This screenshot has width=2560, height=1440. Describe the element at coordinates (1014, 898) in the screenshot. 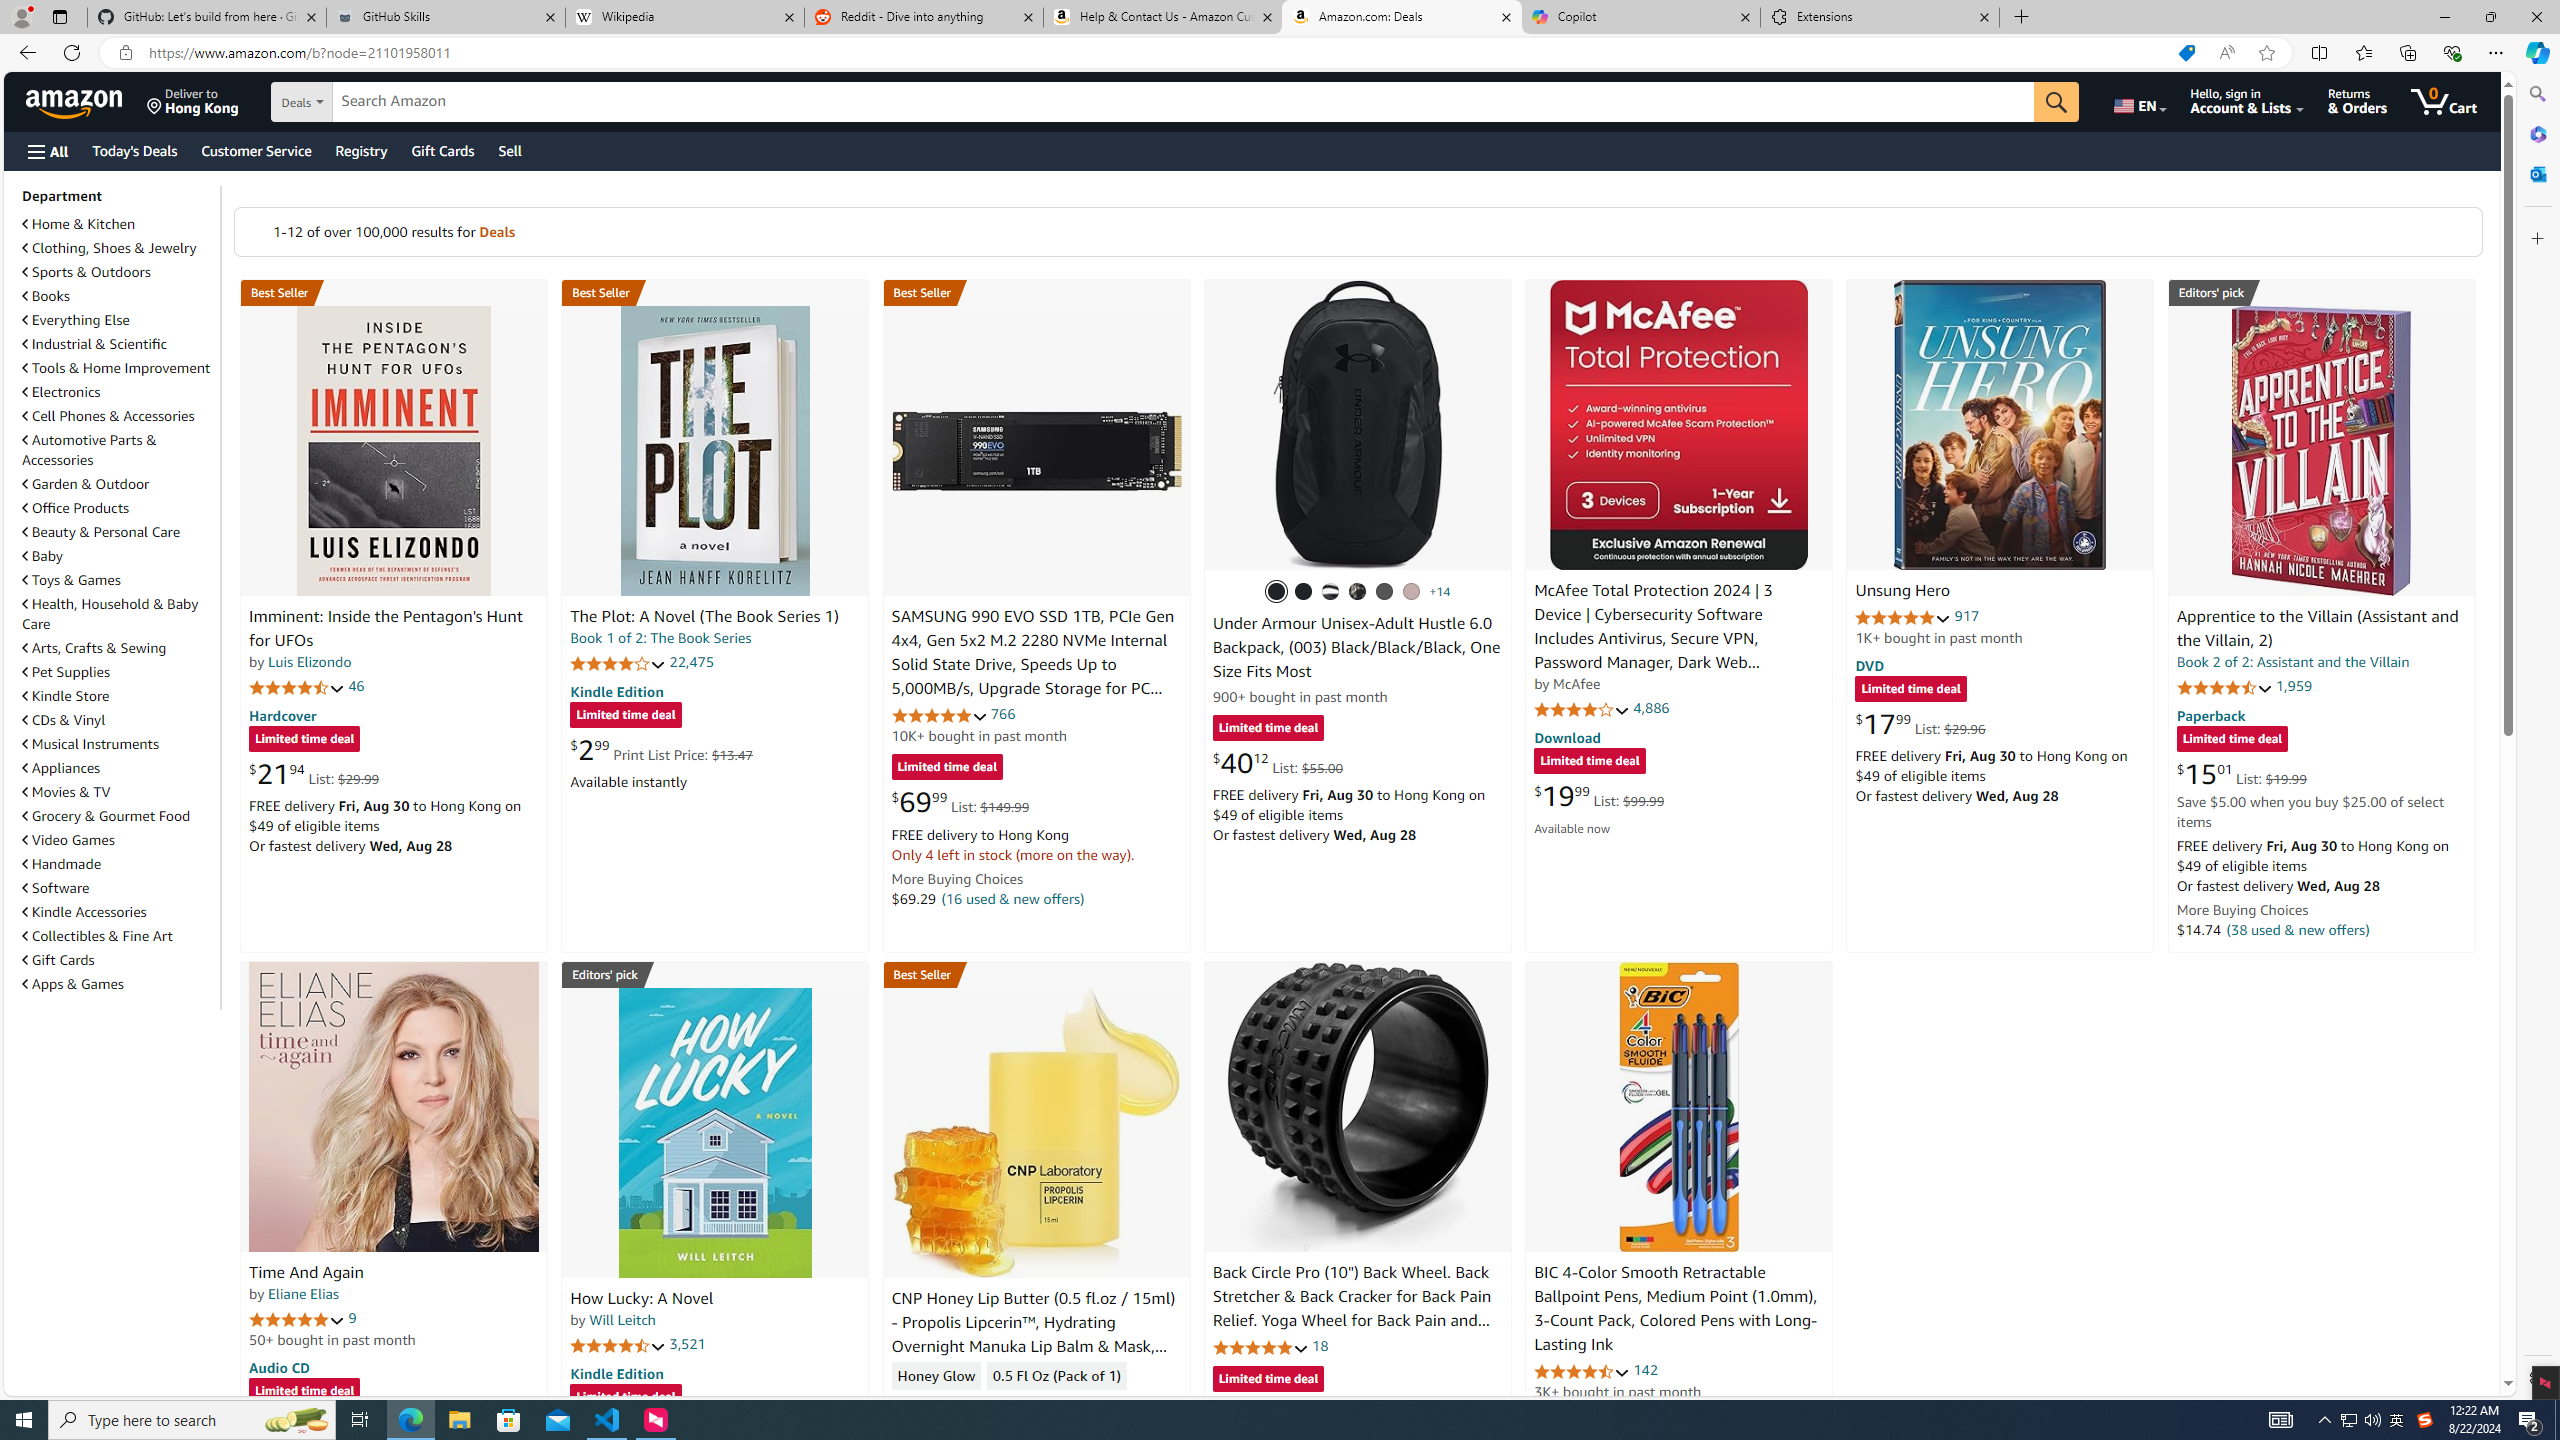

I see `(16 used & new offers)` at that location.